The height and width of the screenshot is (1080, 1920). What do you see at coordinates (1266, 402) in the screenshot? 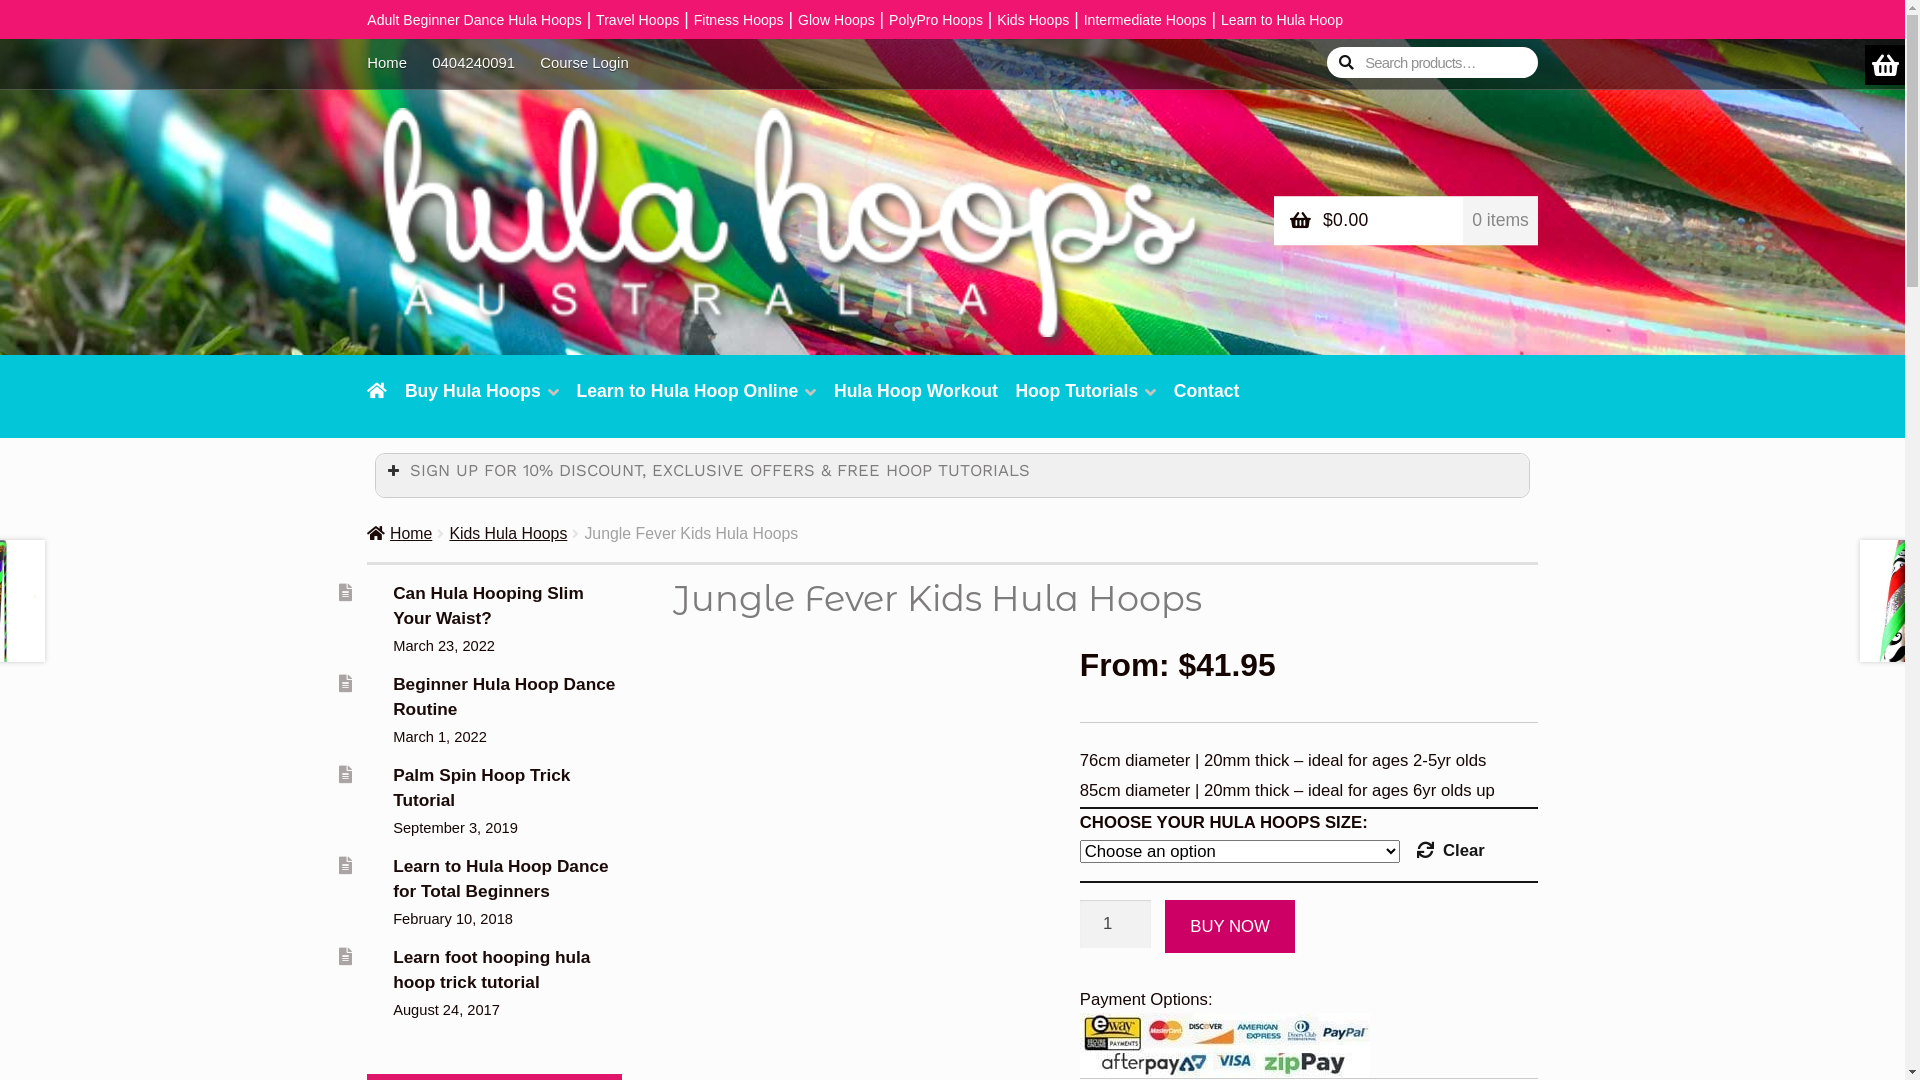
I see `Facebook Hoopsalive` at bounding box center [1266, 402].